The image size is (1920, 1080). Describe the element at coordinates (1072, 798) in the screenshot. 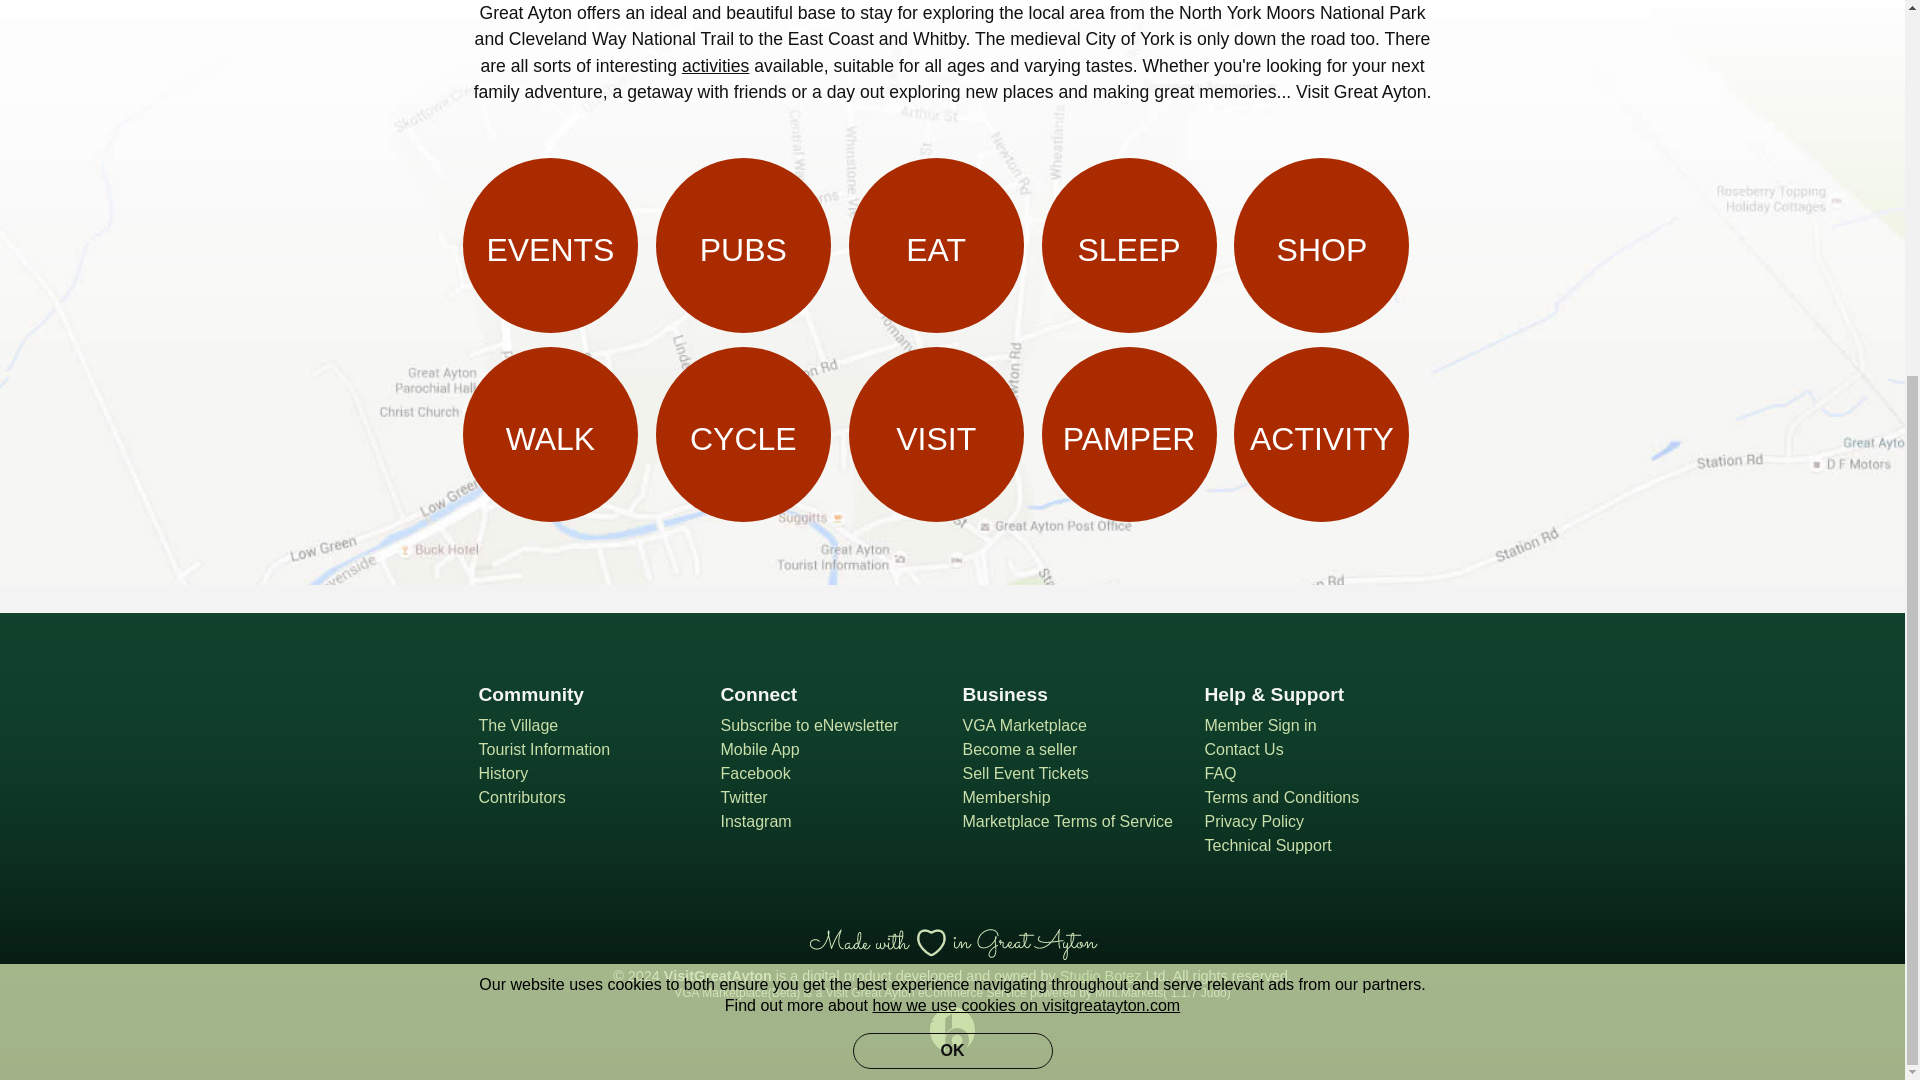

I see `Membership` at that location.